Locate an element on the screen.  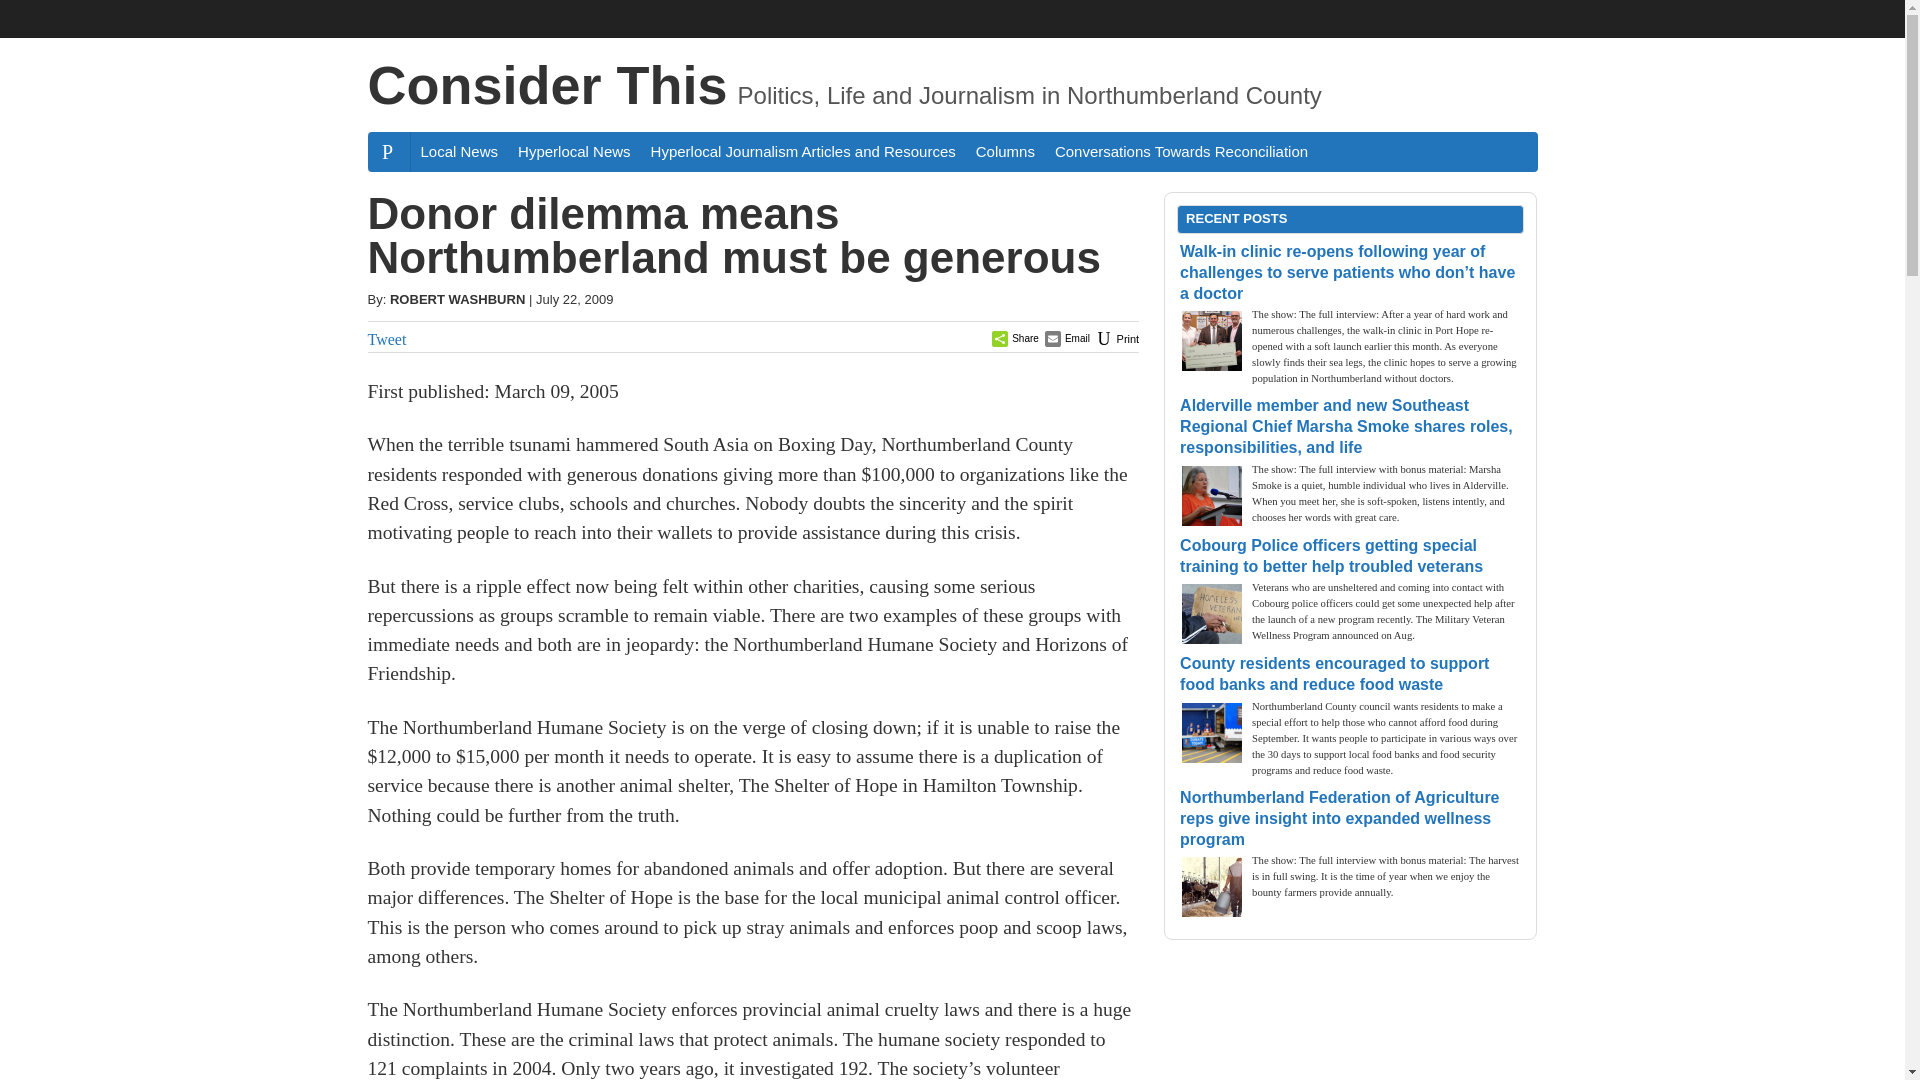
print this article is located at coordinates (1115, 338).